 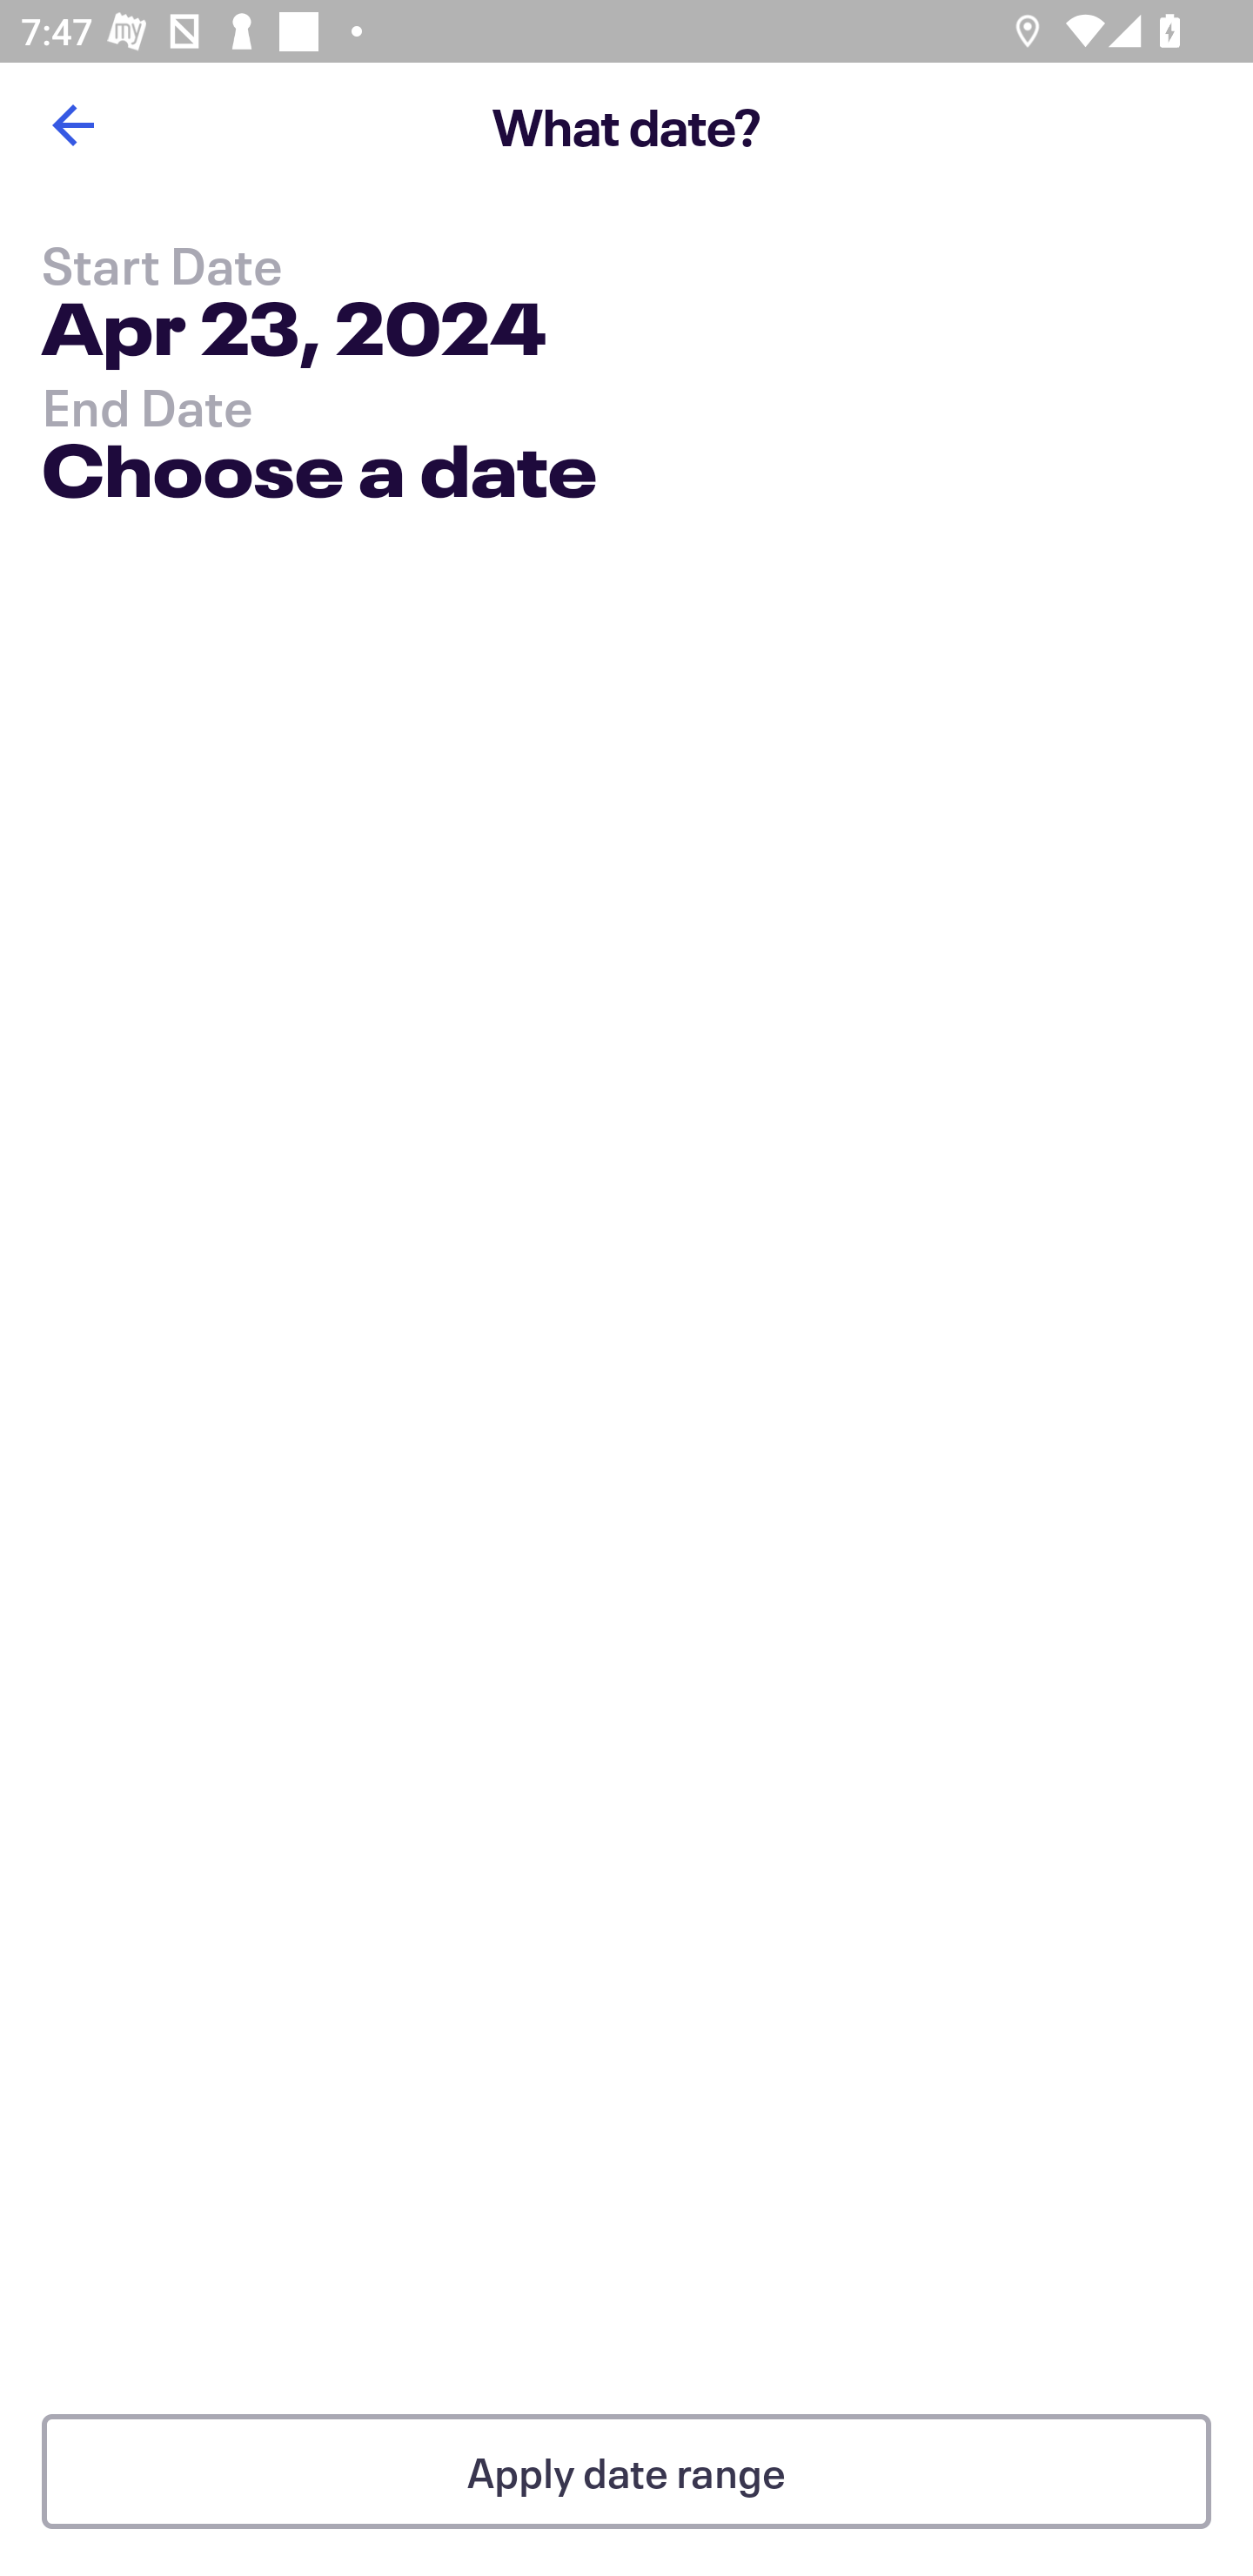 What do you see at coordinates (293, 334) in the screenshot?
I see `Apr 23, 2024` at bounding box center [293, 334].